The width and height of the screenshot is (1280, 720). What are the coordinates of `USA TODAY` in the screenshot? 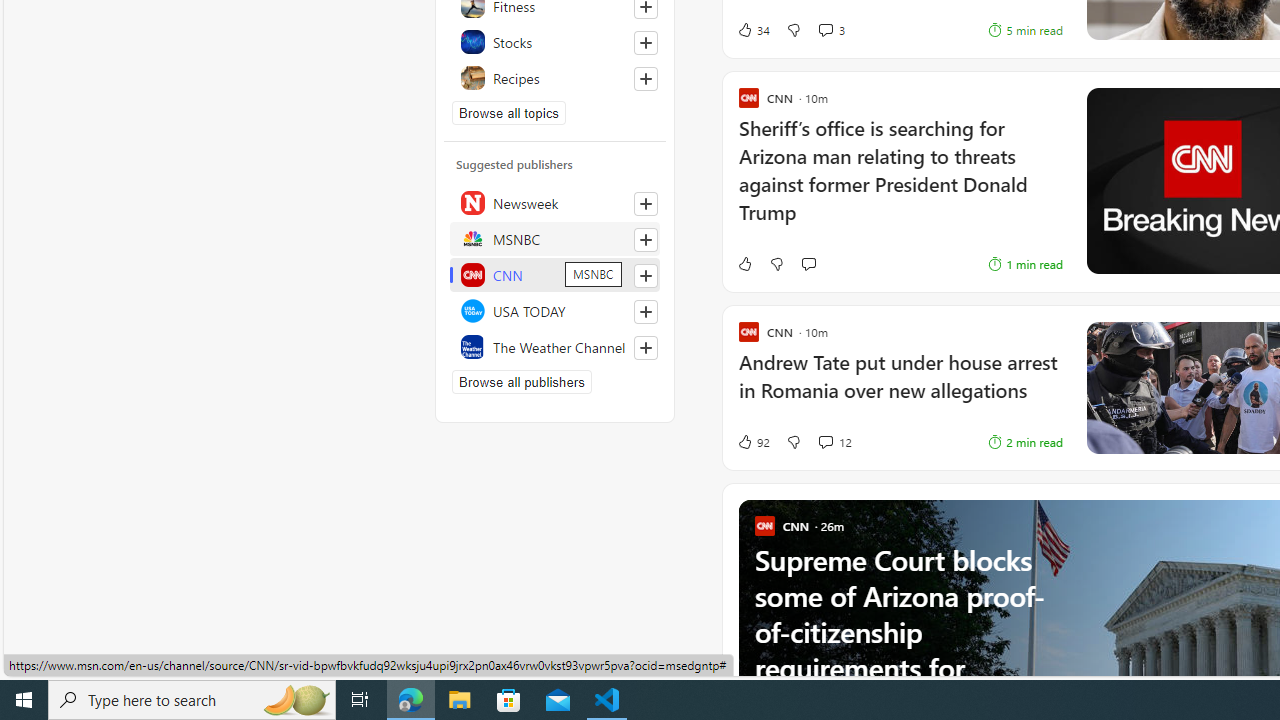 It's located at (555, 310).